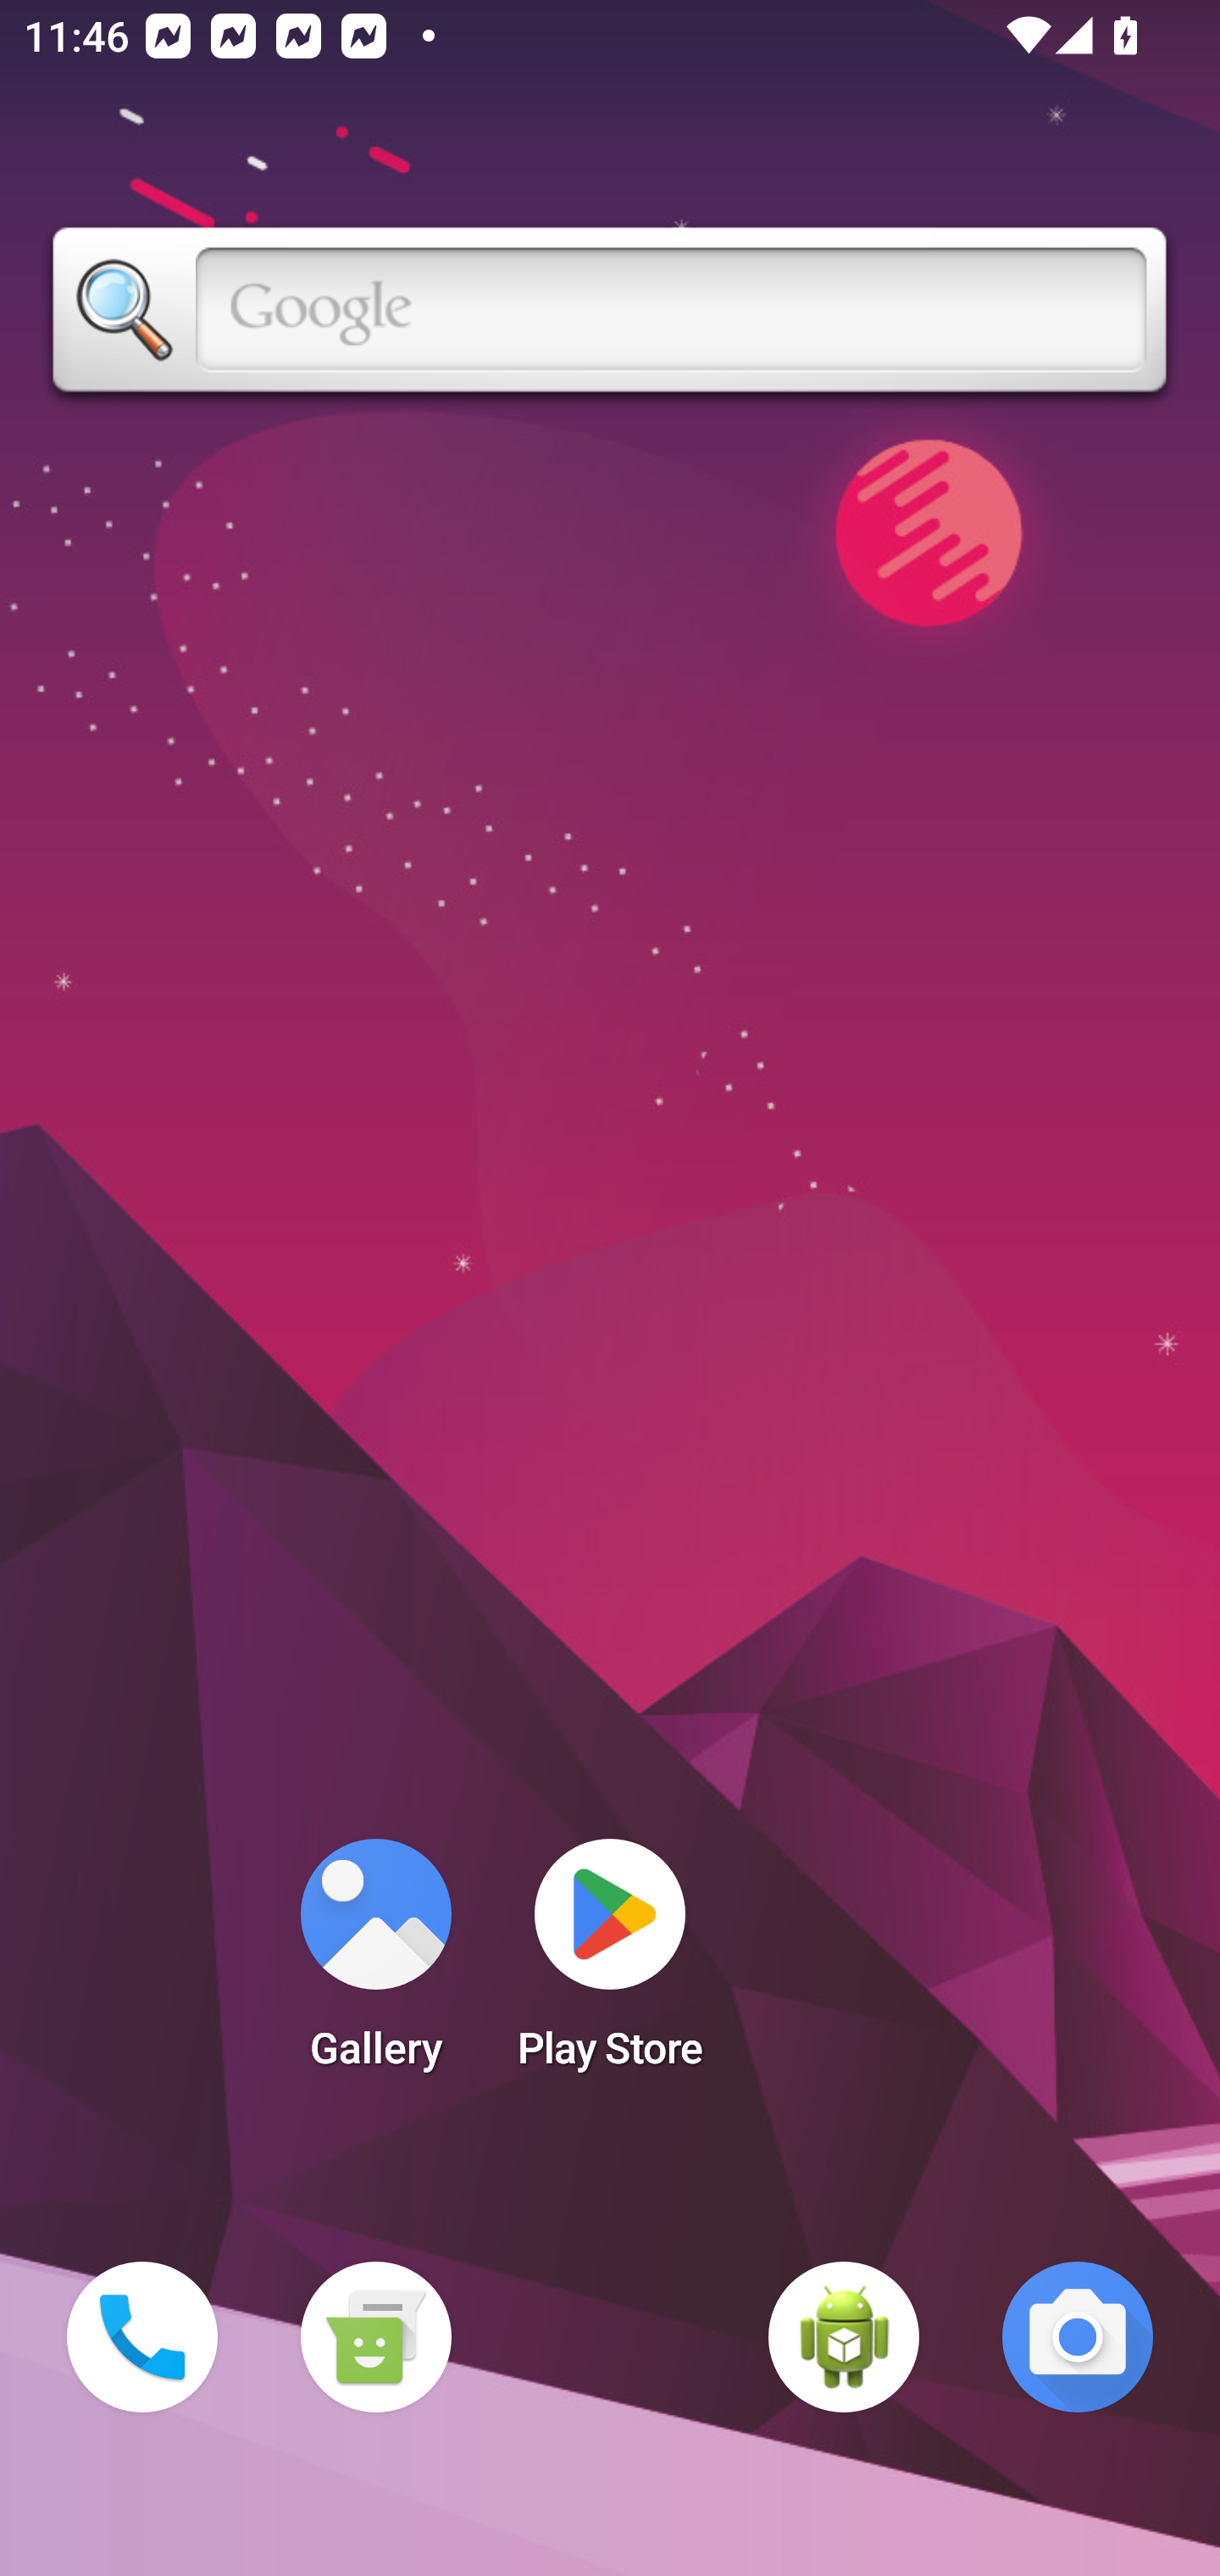 This screenshot has height=2576, width=1220. What do you see at coordinates (844, 2337) in the screenshot?
I see `WebView Browser Tester` at bounding box center [844, 2337].